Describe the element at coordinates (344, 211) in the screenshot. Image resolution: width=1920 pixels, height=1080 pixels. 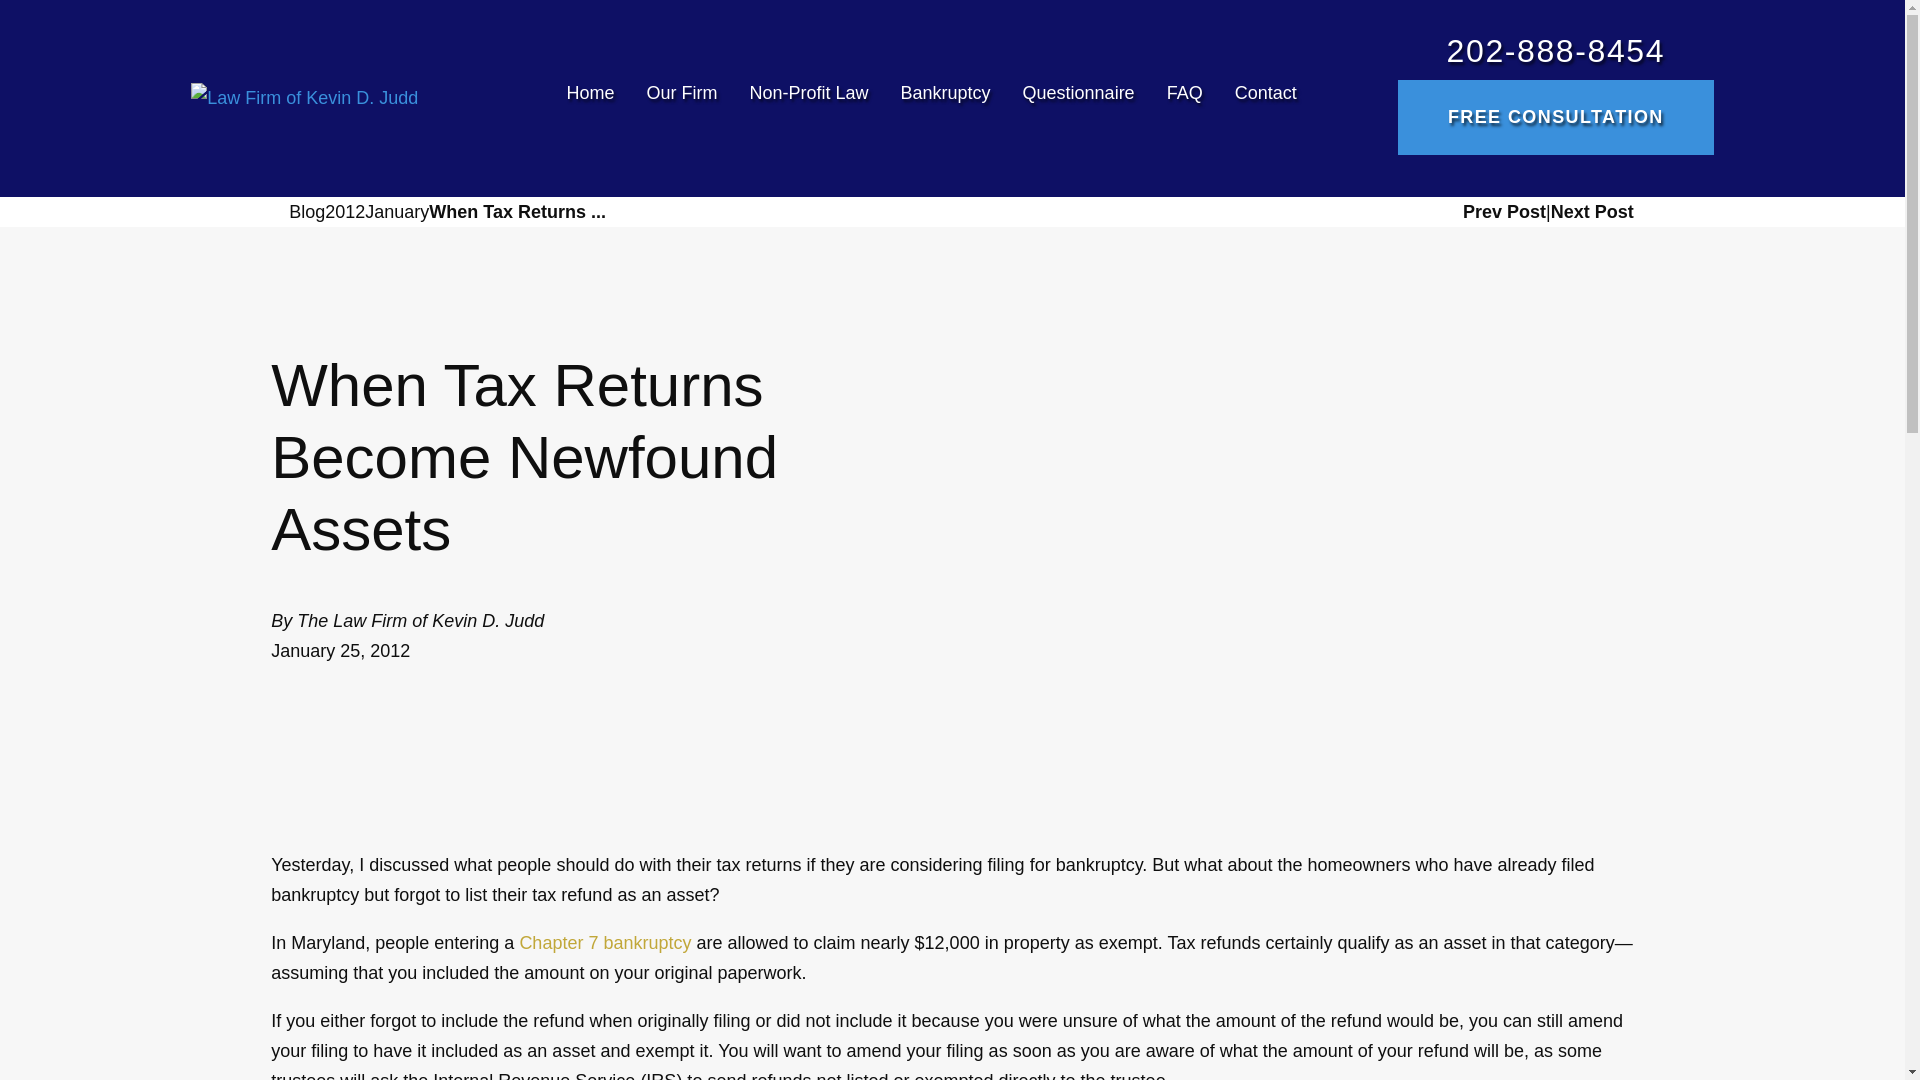
I see `2012` at that location.